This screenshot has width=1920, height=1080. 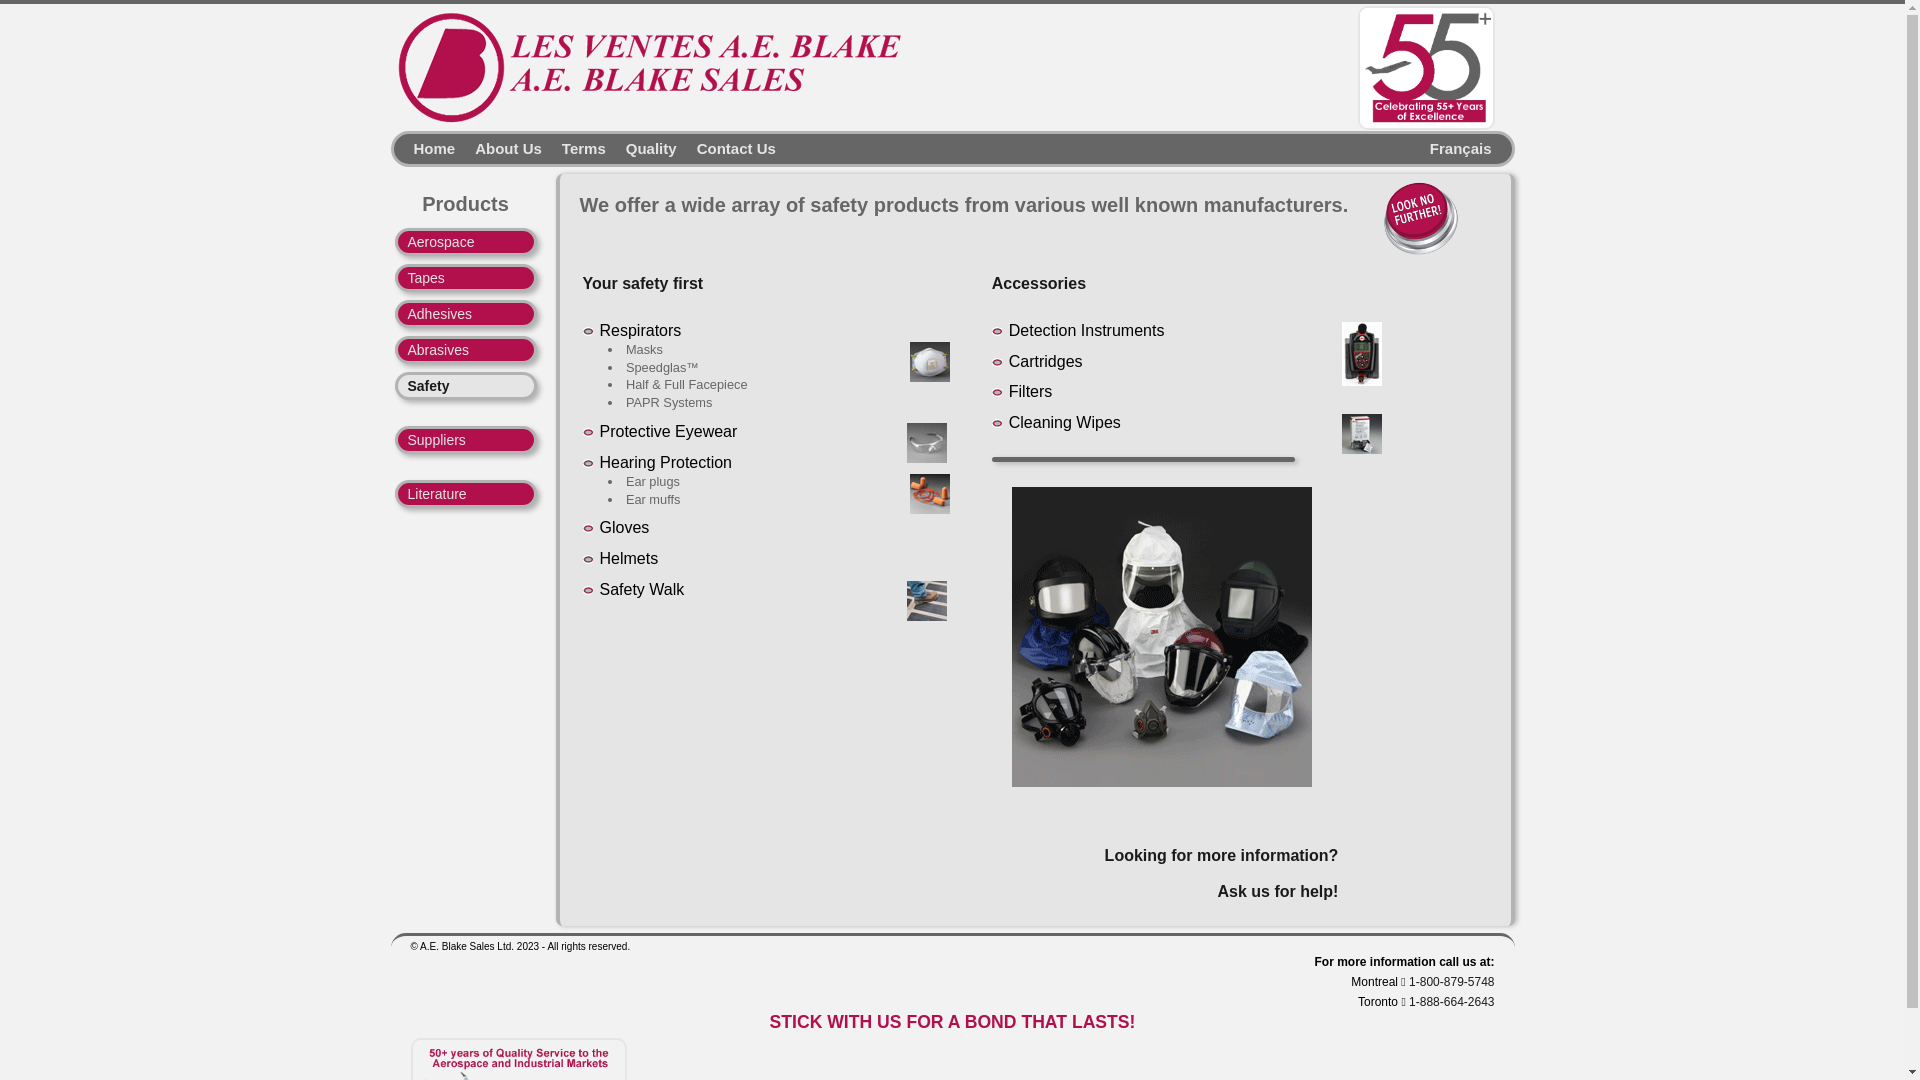 What do you see at coordinates (642, 146) in the screenshot?
I see `Quality` at bounding box center [642, 146].